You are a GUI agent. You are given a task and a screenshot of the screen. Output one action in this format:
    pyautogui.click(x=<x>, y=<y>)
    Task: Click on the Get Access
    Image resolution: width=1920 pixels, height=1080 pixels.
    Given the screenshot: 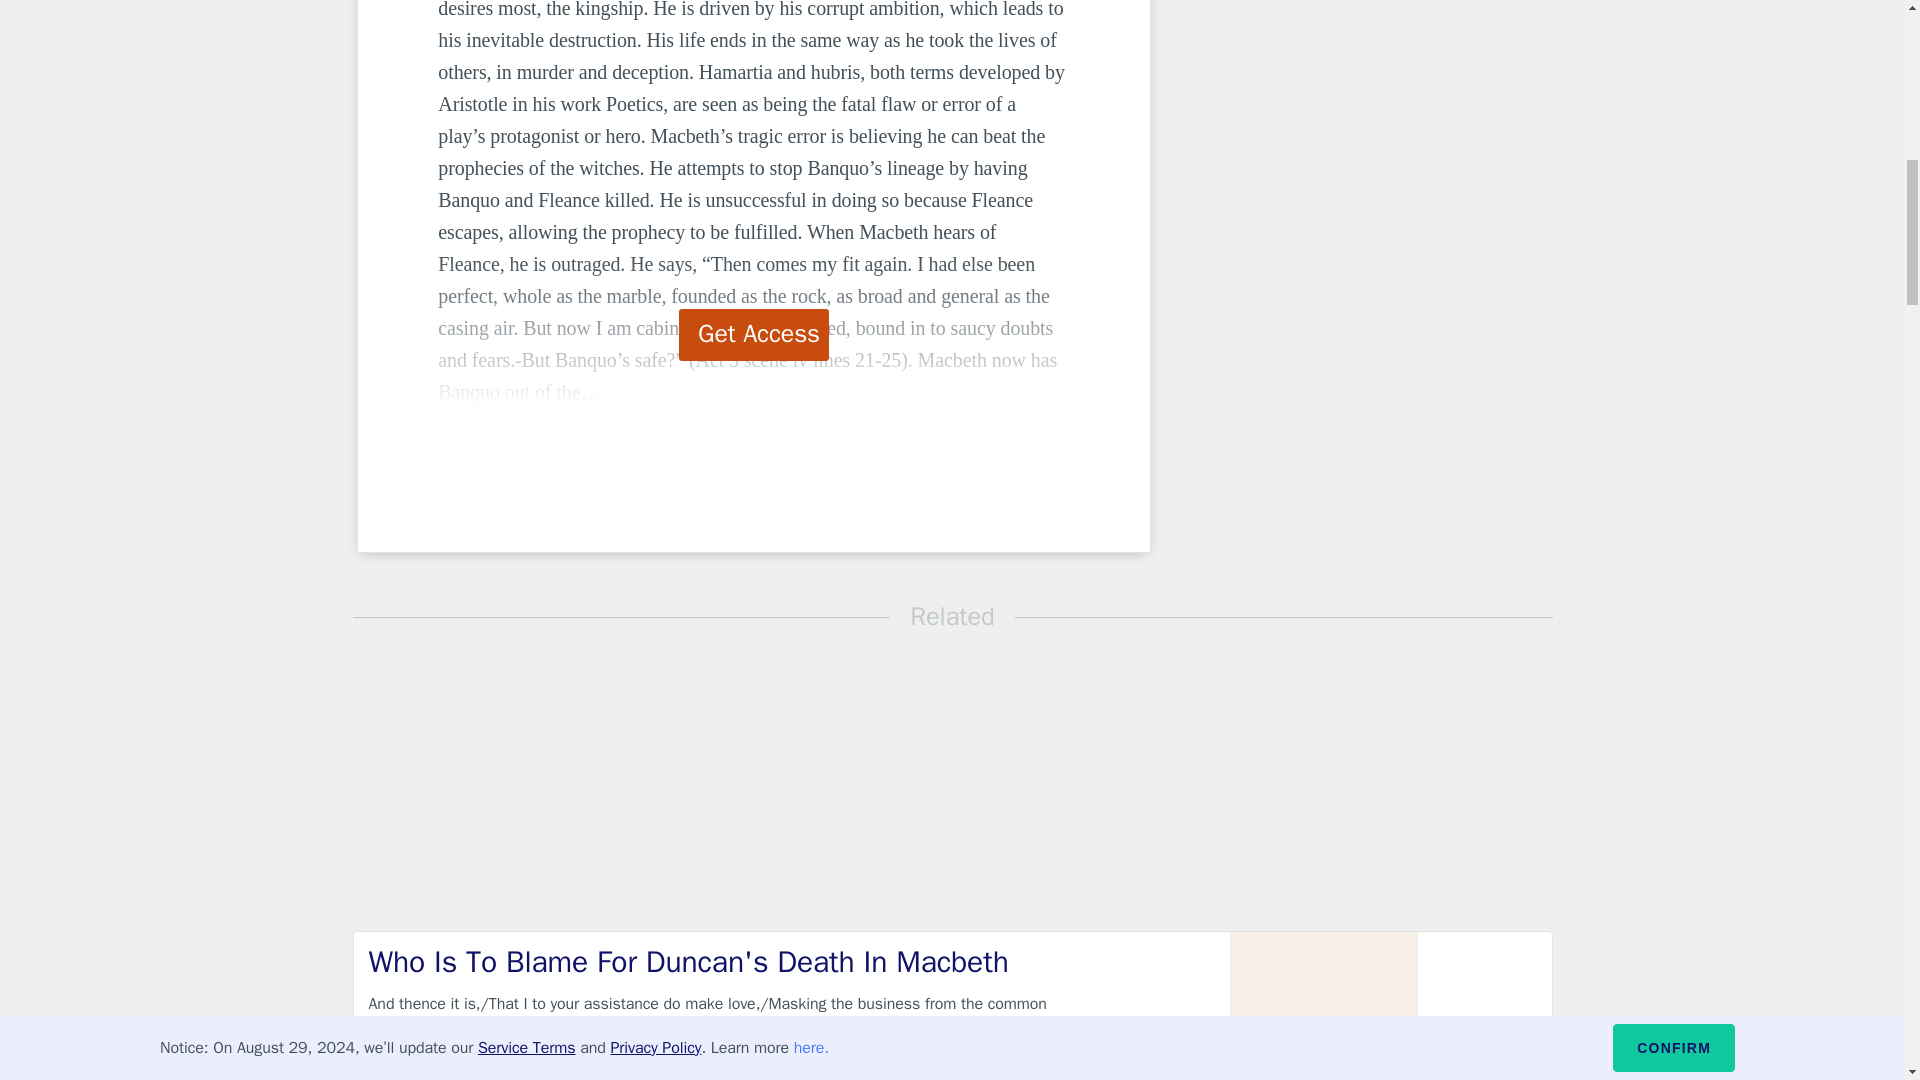 What is the action you would take?
    pyautogui.click(x=754, y=334)
    